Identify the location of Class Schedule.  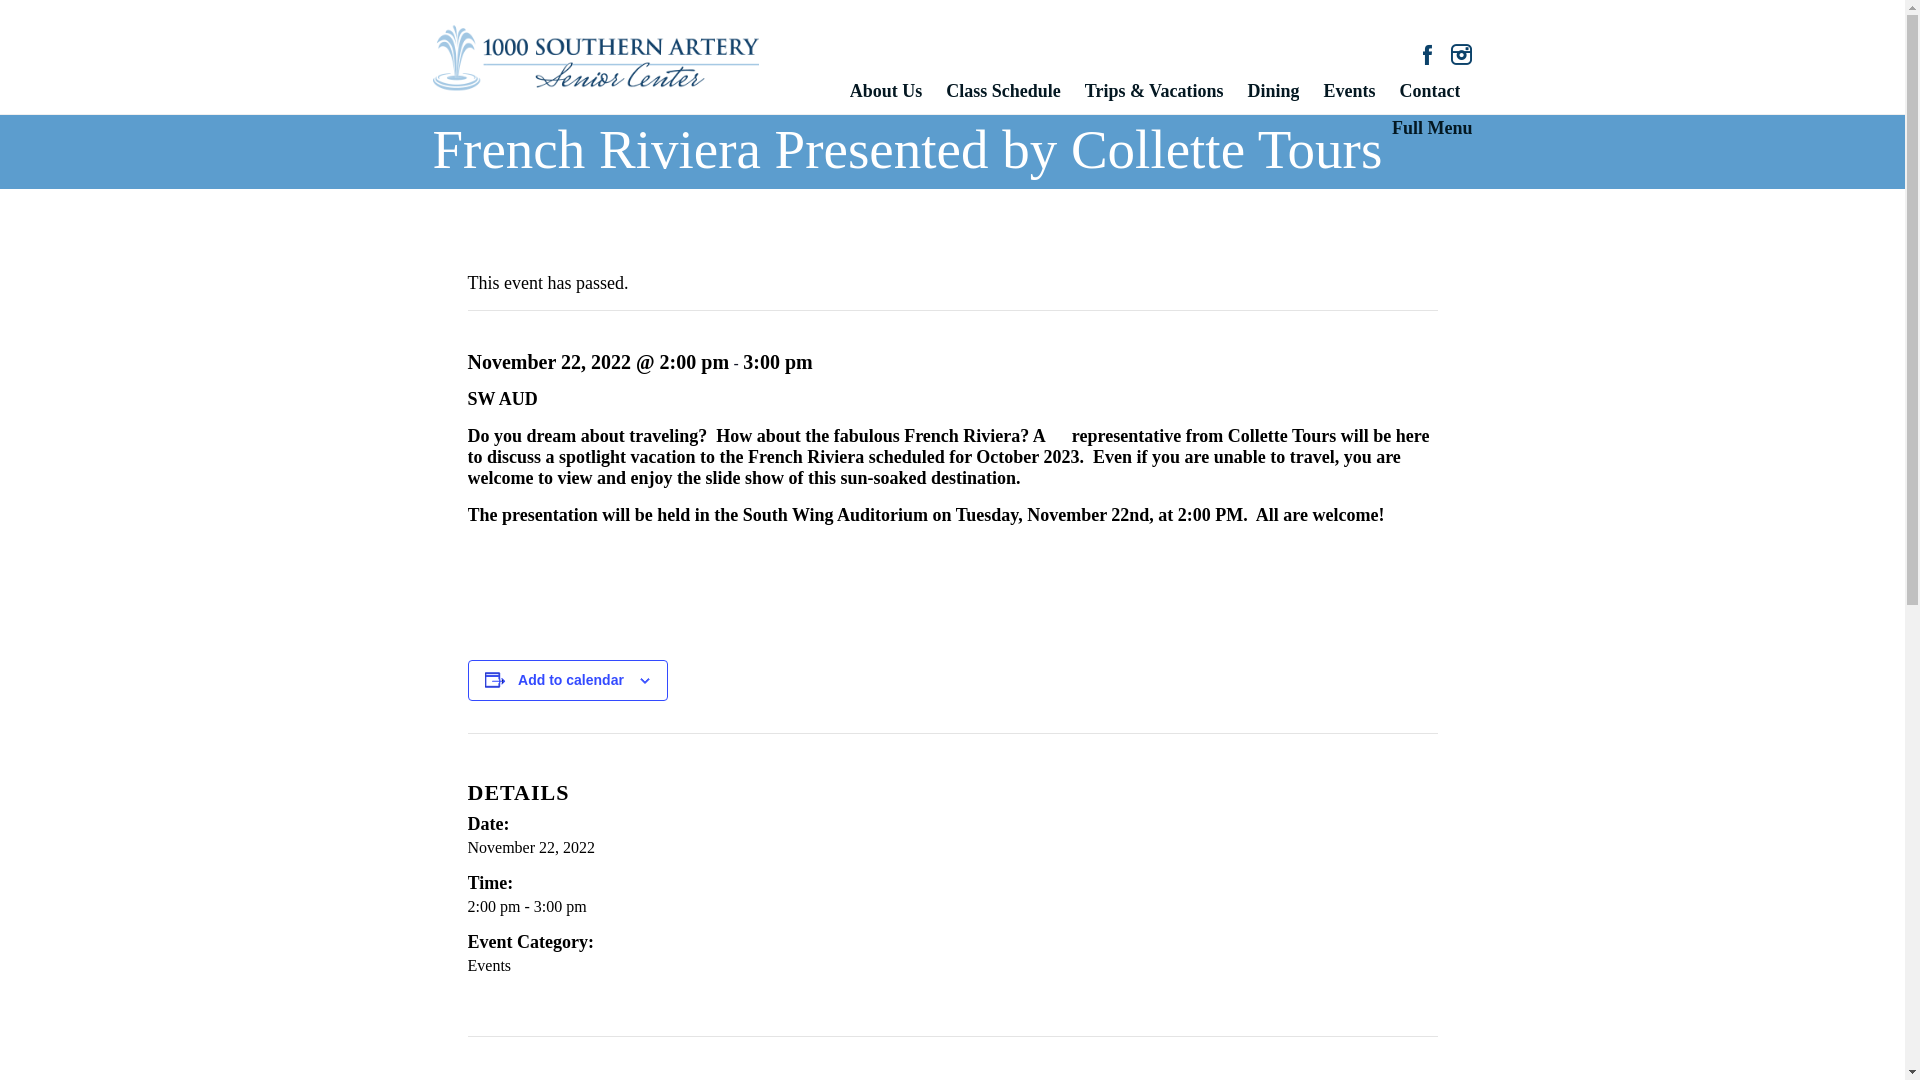
(1004, 99).